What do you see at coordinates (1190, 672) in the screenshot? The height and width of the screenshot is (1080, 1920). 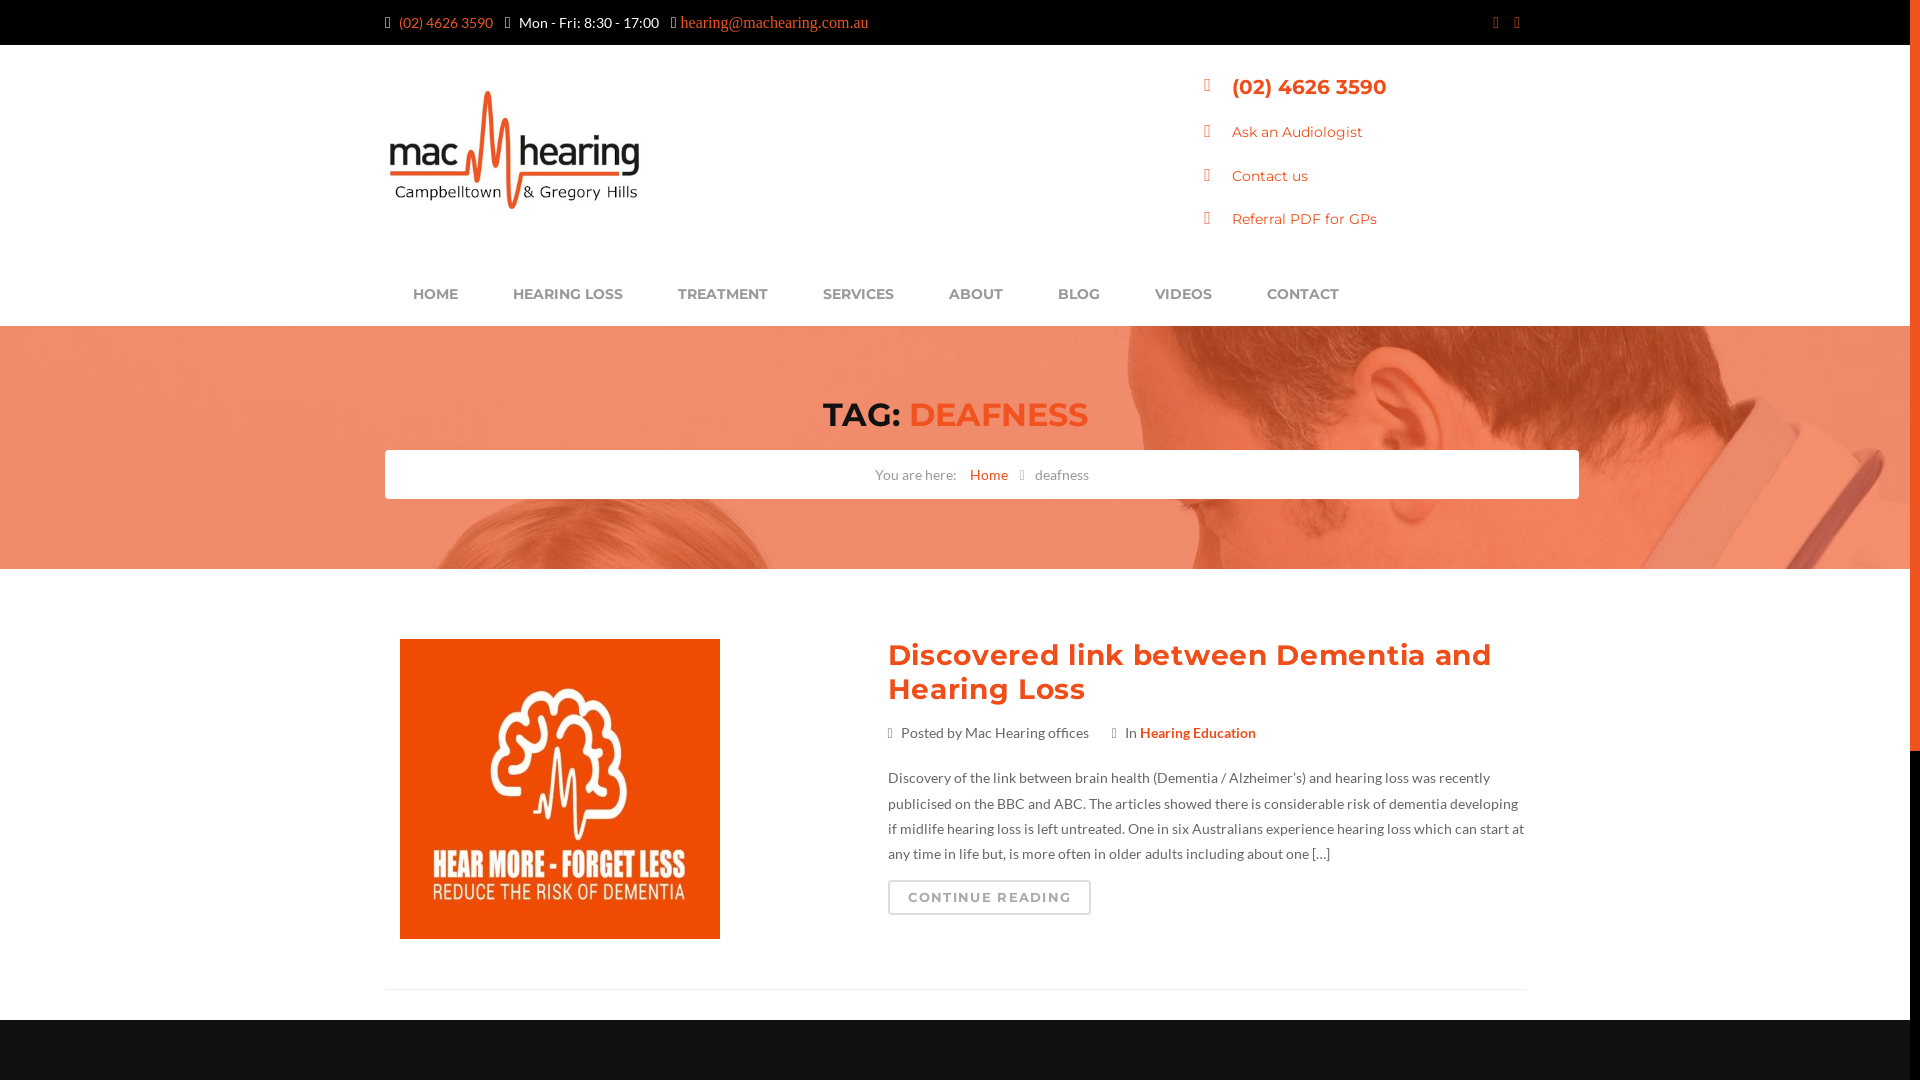 I see `Discovered link between Dementia and Hearing Loss` at bounding box center [1190, 672].